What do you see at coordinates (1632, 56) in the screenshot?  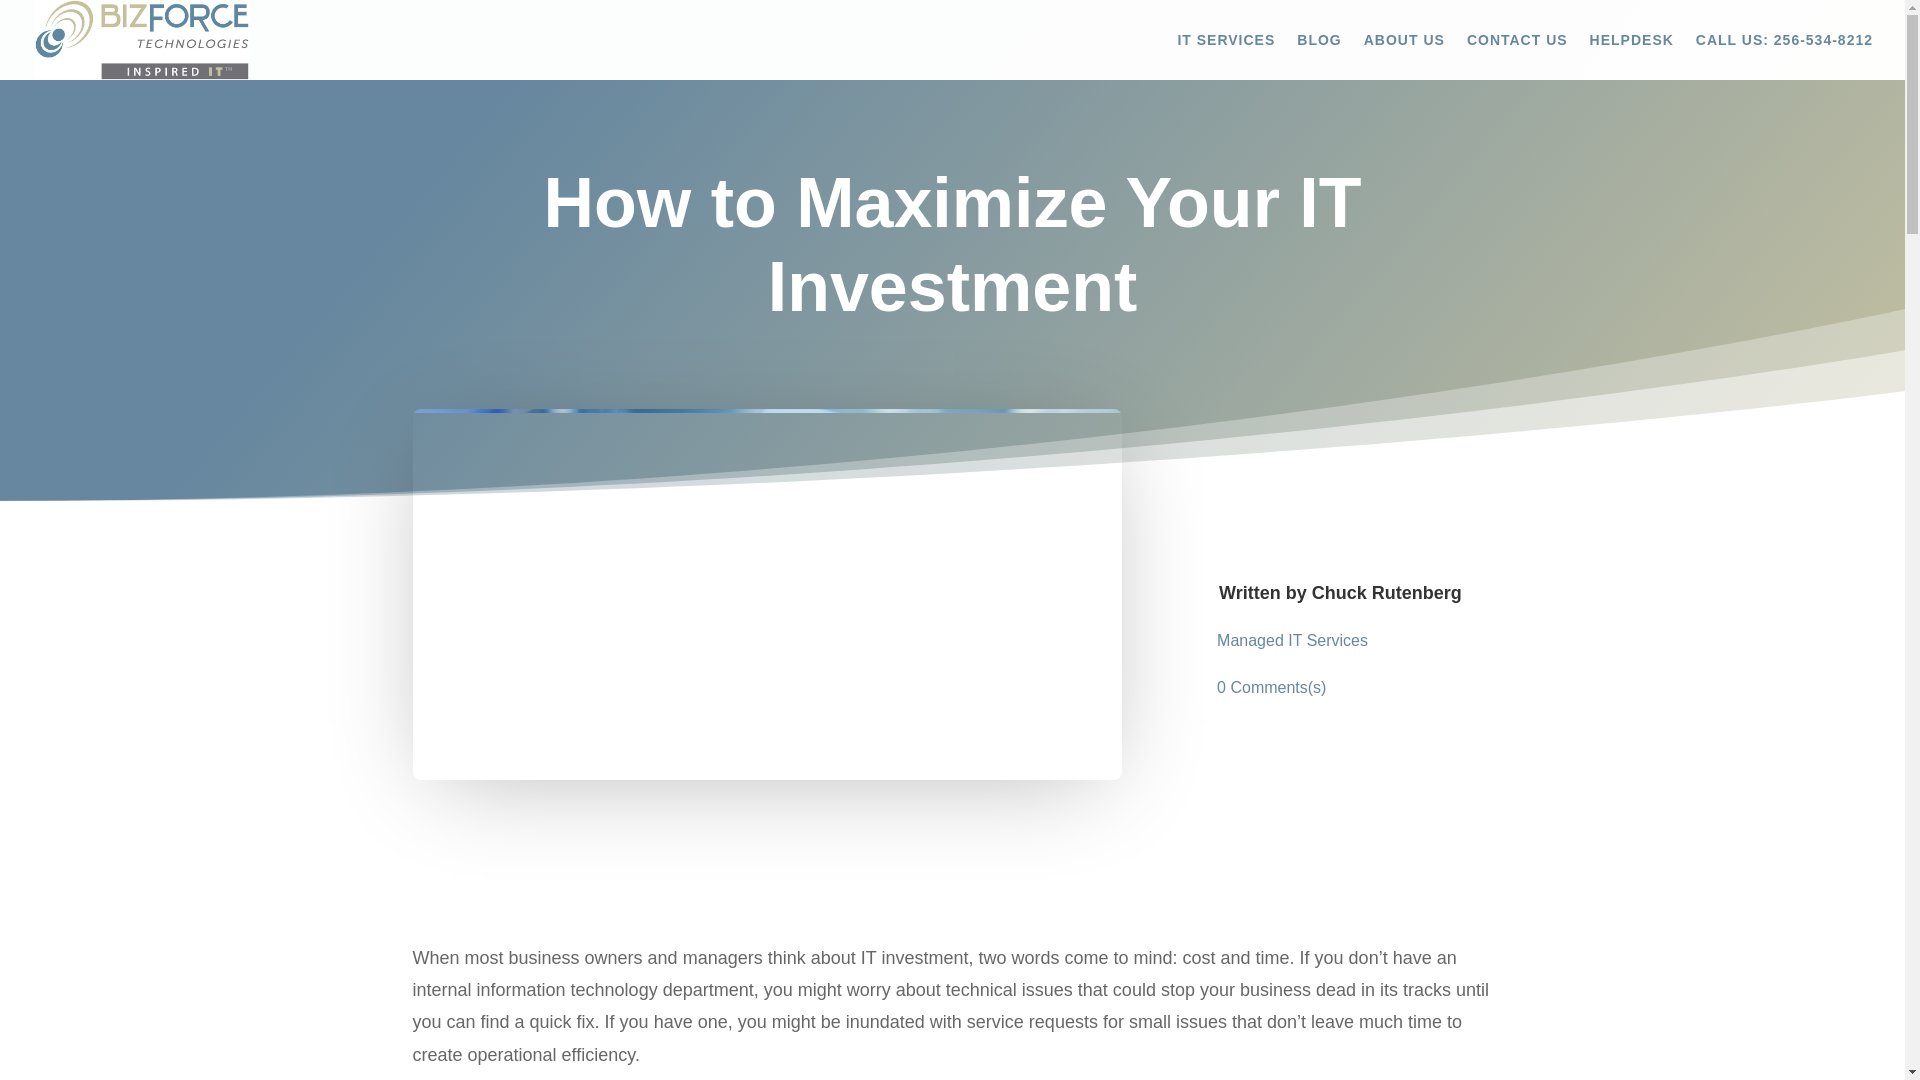 I see `HELPDESK` at bounding box center [1632, 56].